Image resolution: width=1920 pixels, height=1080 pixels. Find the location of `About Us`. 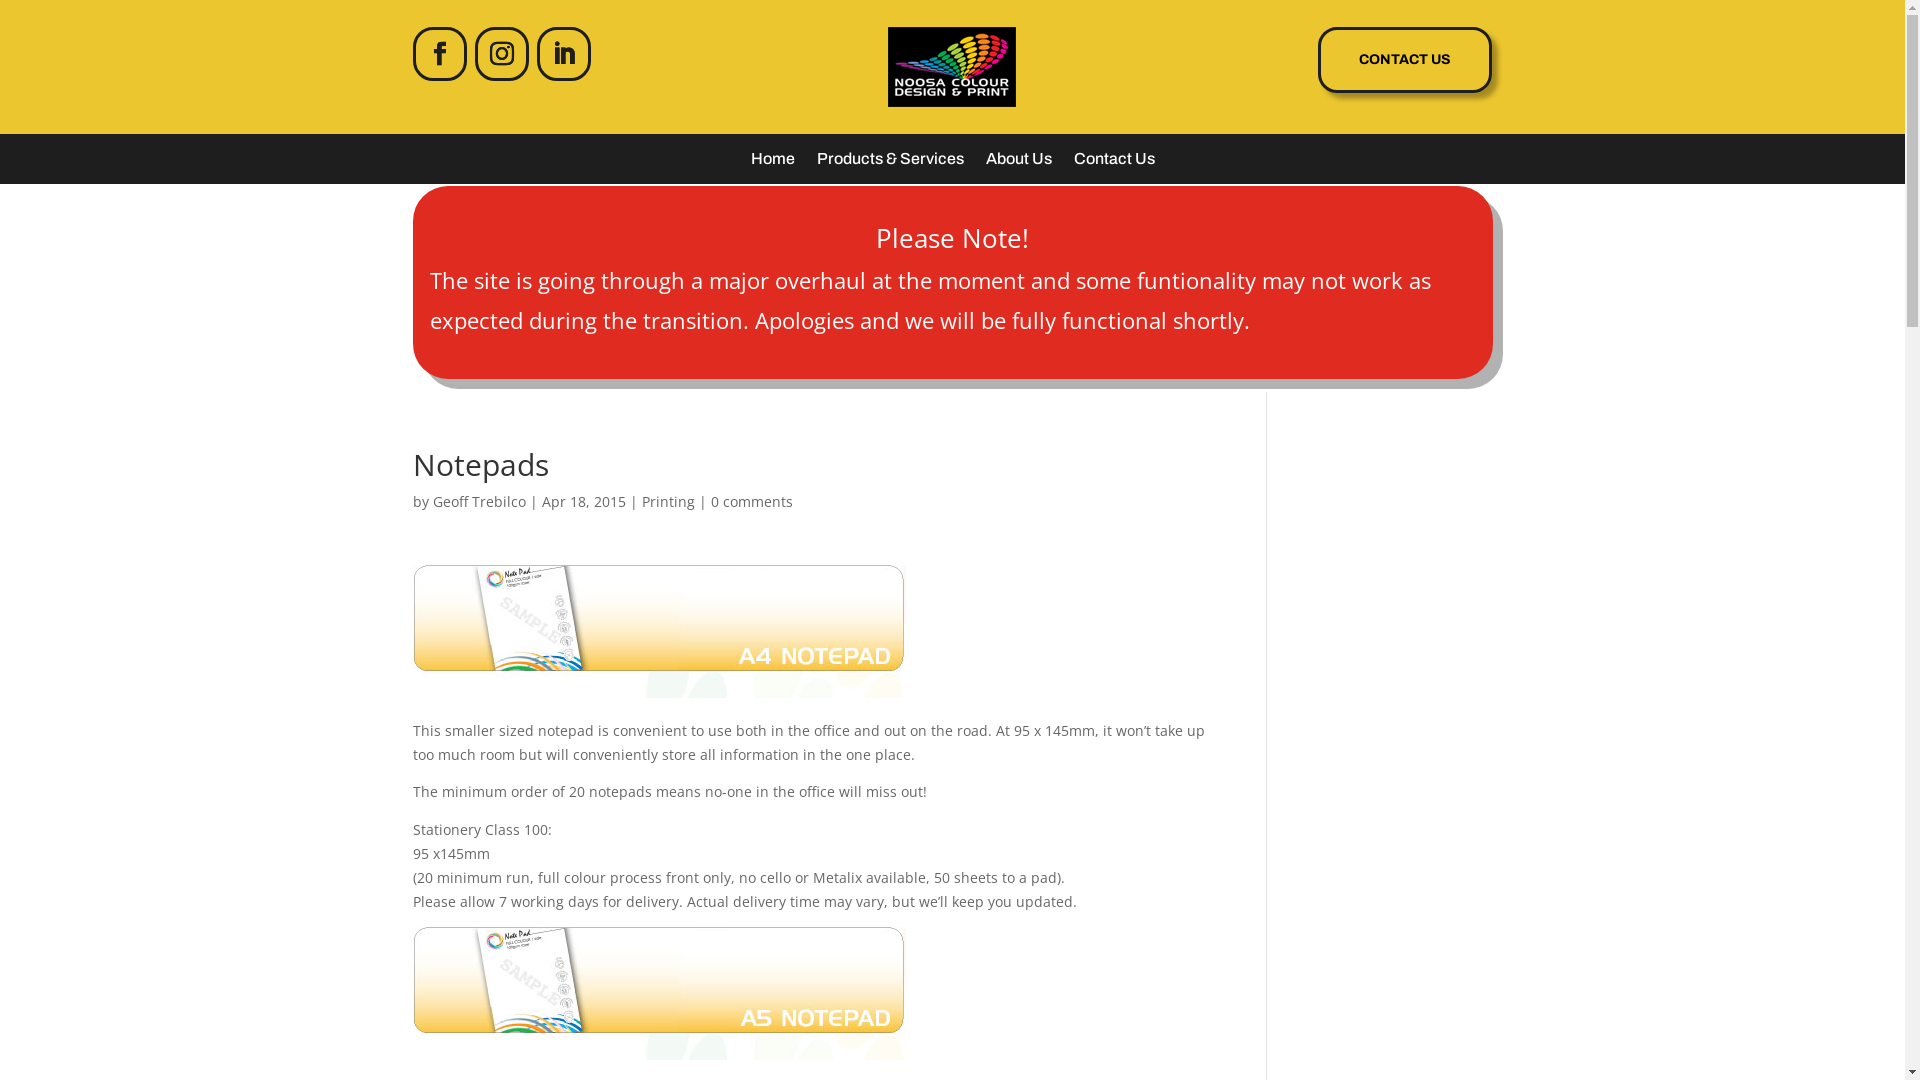

About Us is located at coordinates (1019, 163).